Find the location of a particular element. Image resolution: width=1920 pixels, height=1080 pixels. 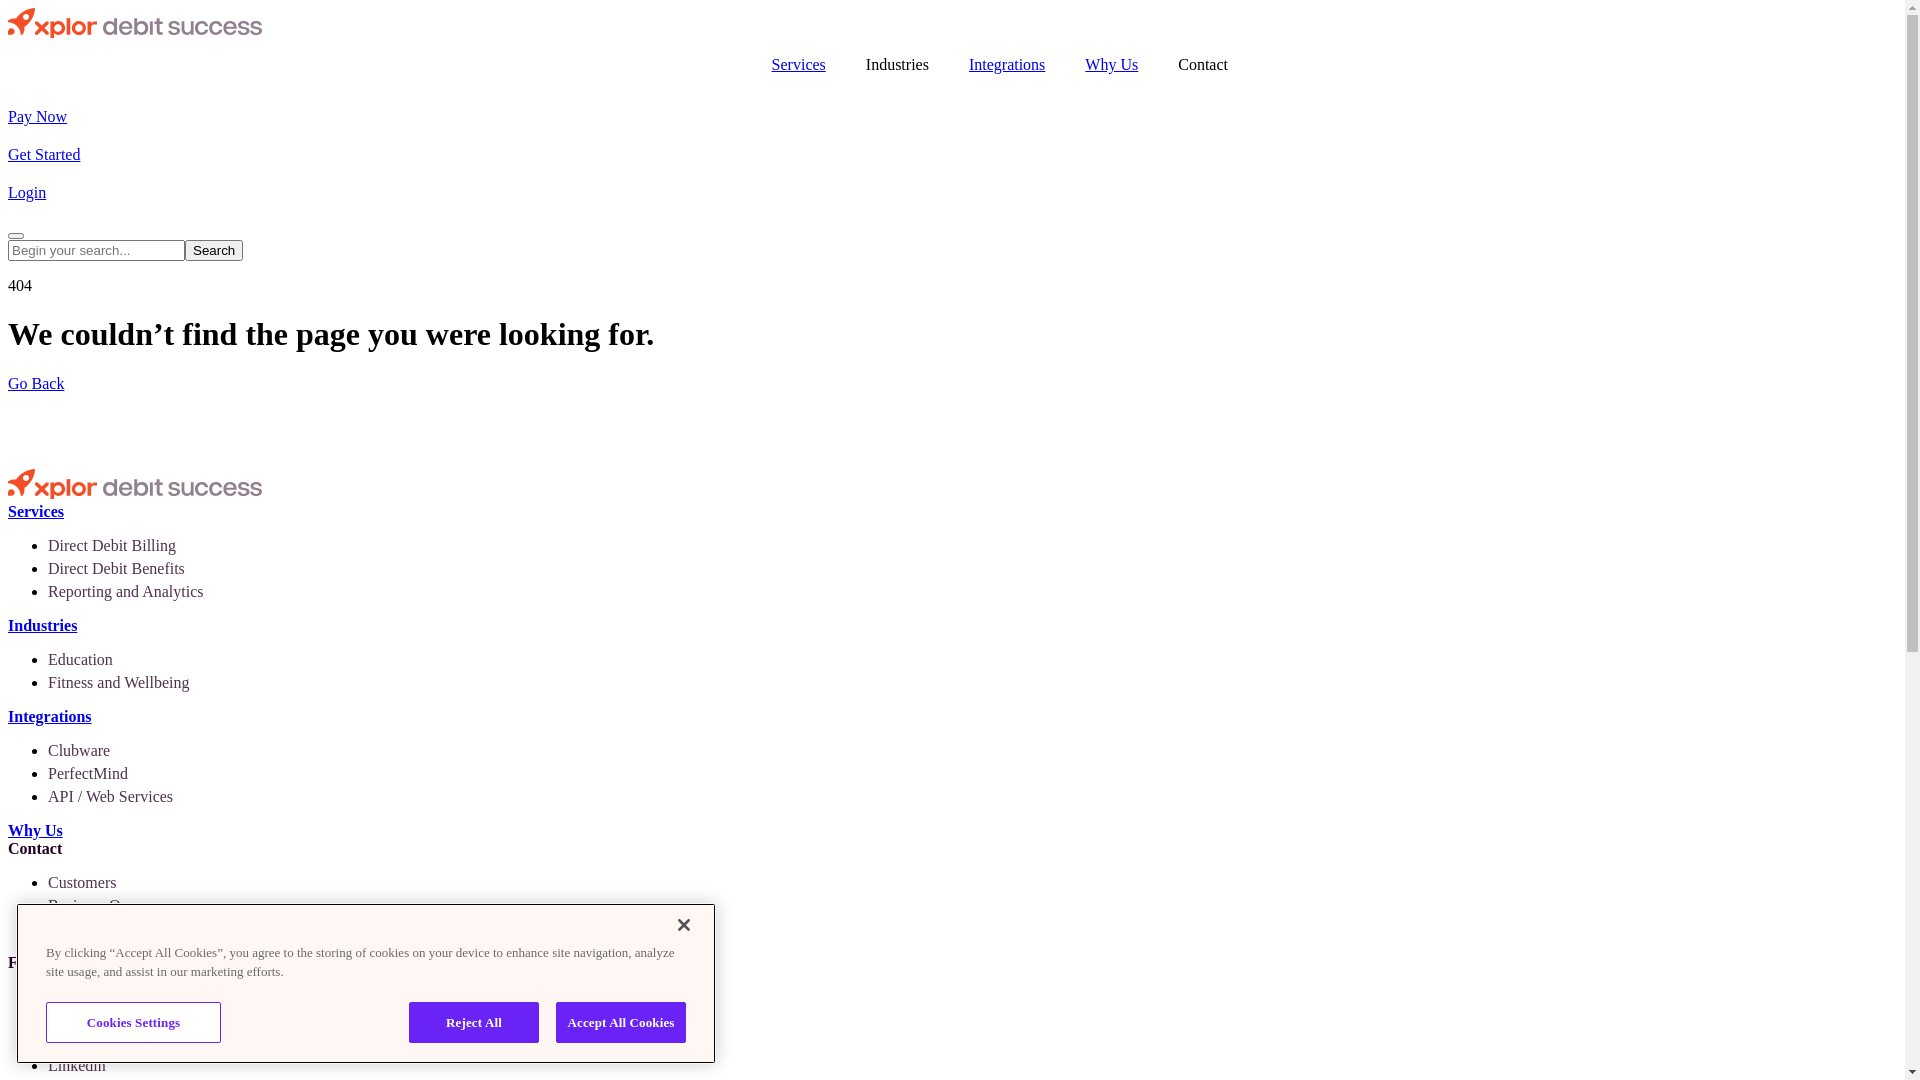

Integrations is located at coordinates (1007, 65).